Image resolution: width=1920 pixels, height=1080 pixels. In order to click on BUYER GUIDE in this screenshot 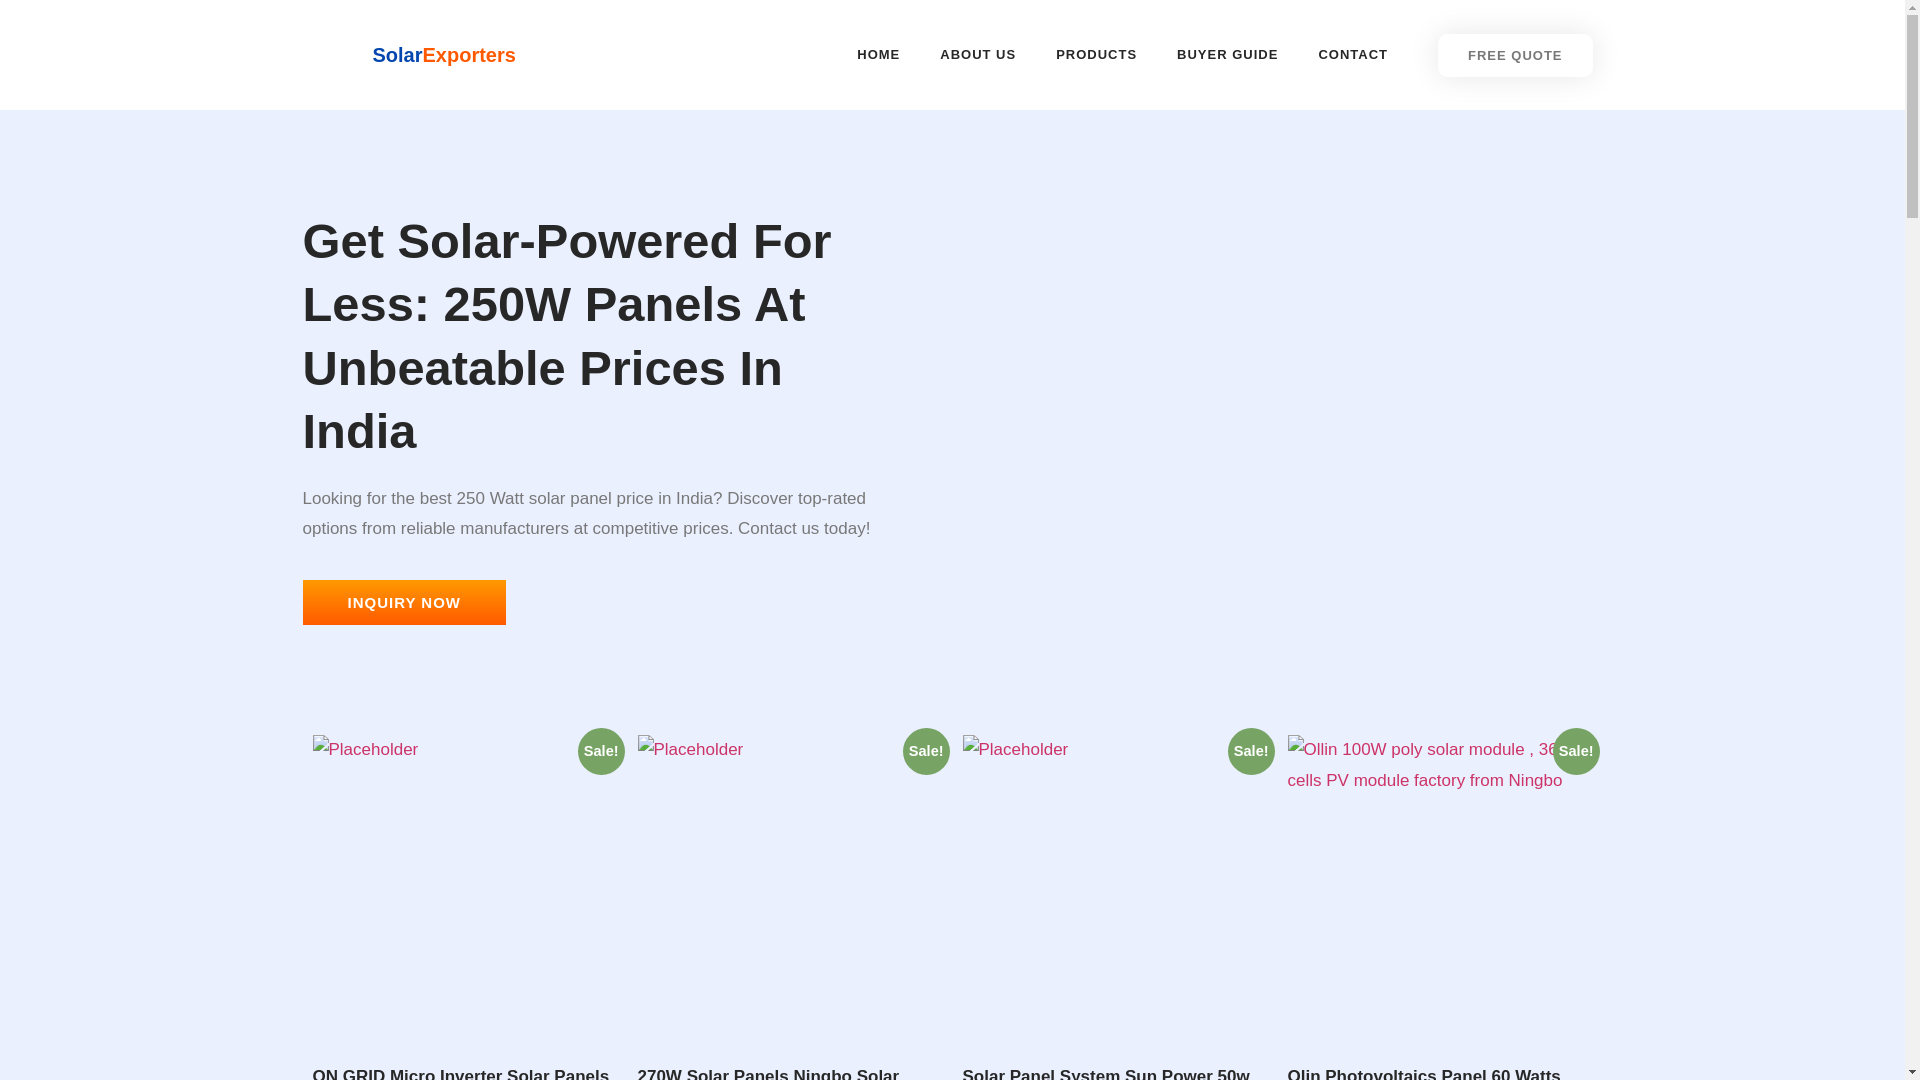, I will do `click(1227, 54)`.